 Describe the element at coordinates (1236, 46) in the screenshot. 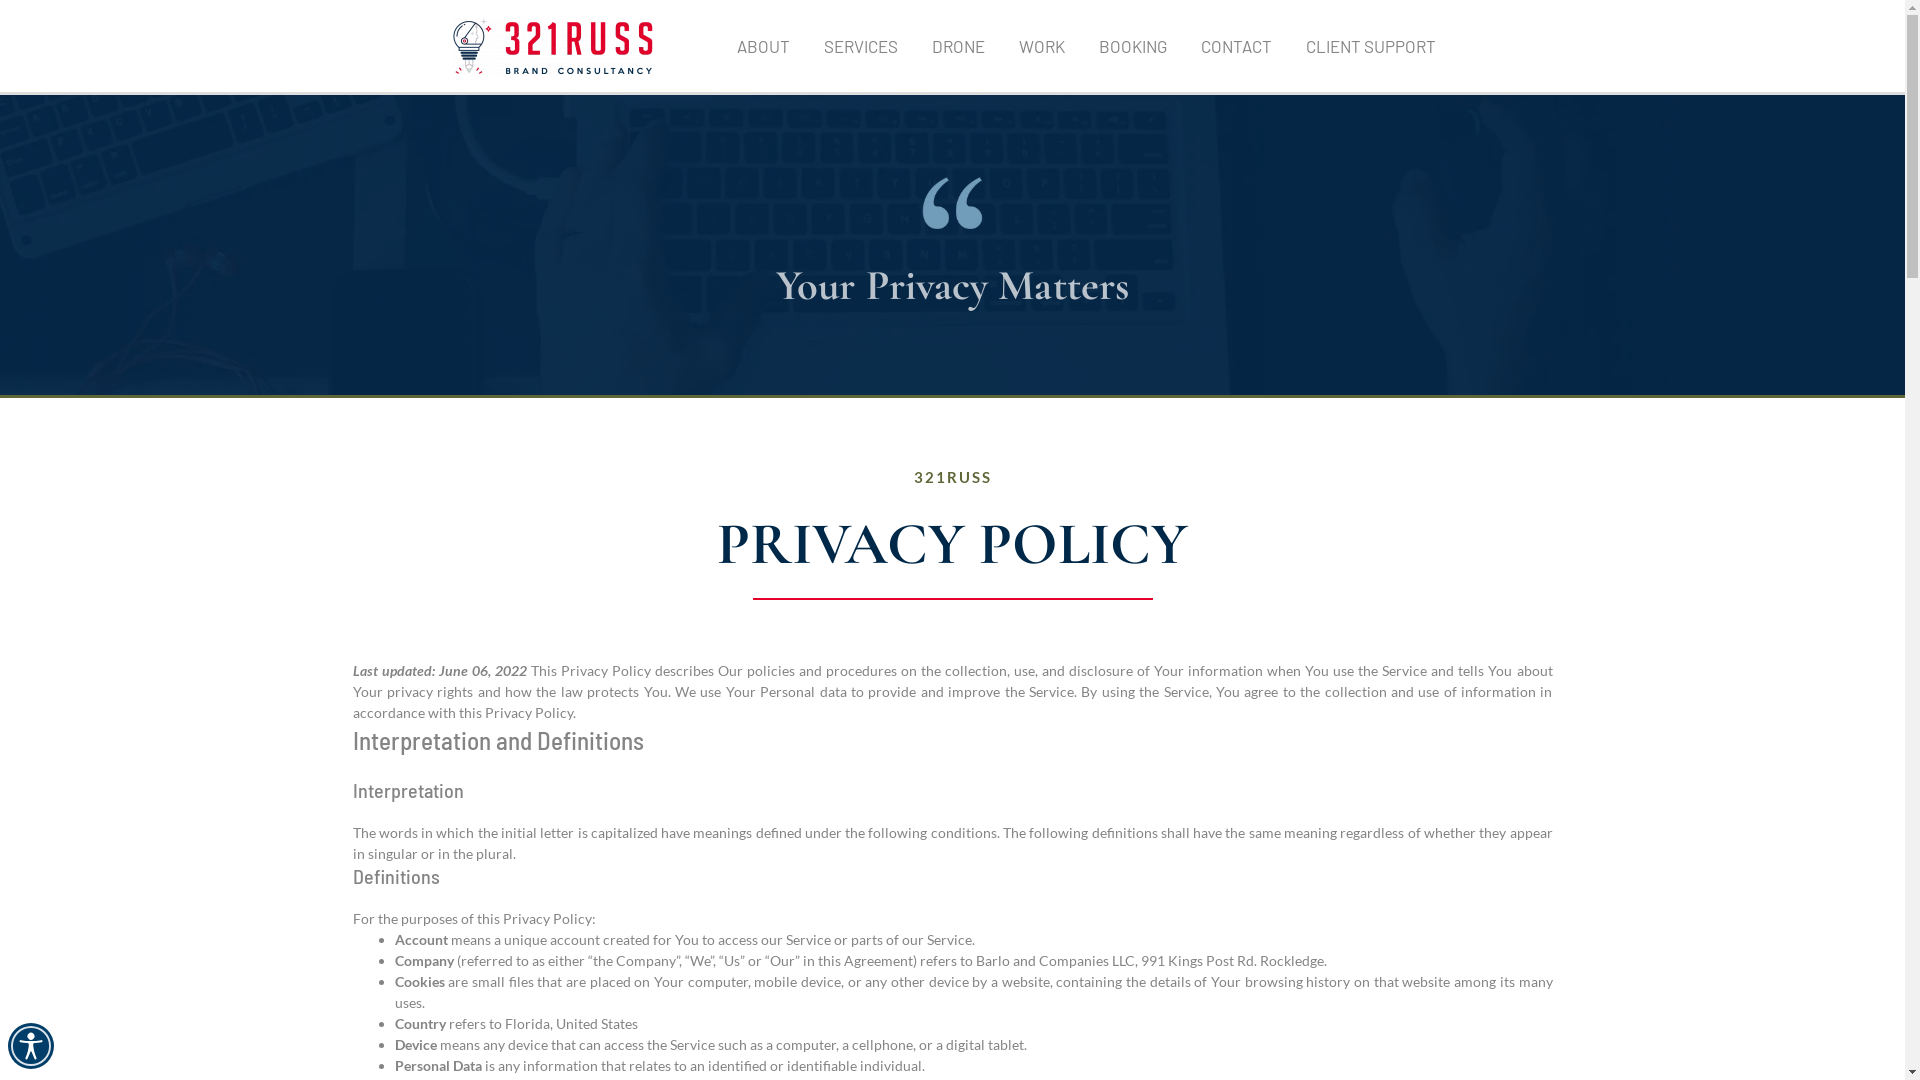

I see `CONTACT` at that location.